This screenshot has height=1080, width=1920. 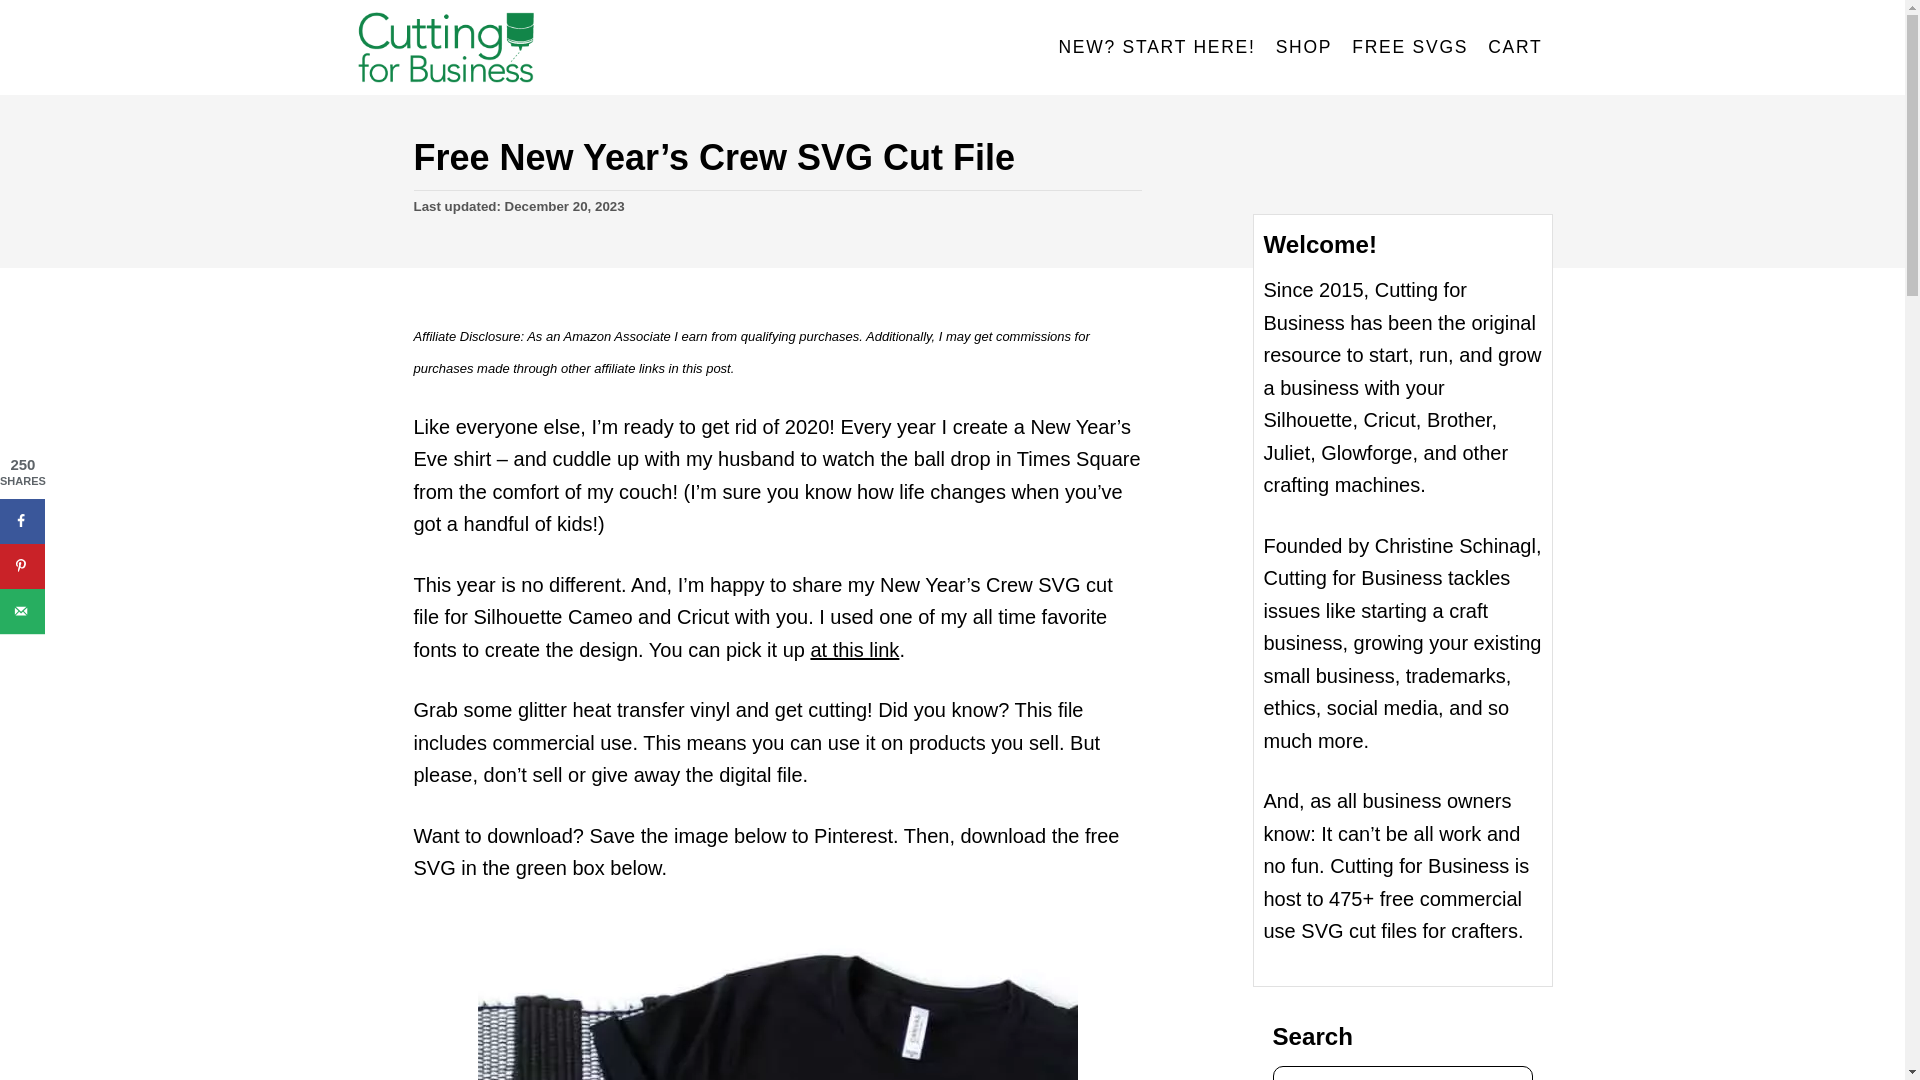 I want to click on Send over email, so click(x=22, y=610).